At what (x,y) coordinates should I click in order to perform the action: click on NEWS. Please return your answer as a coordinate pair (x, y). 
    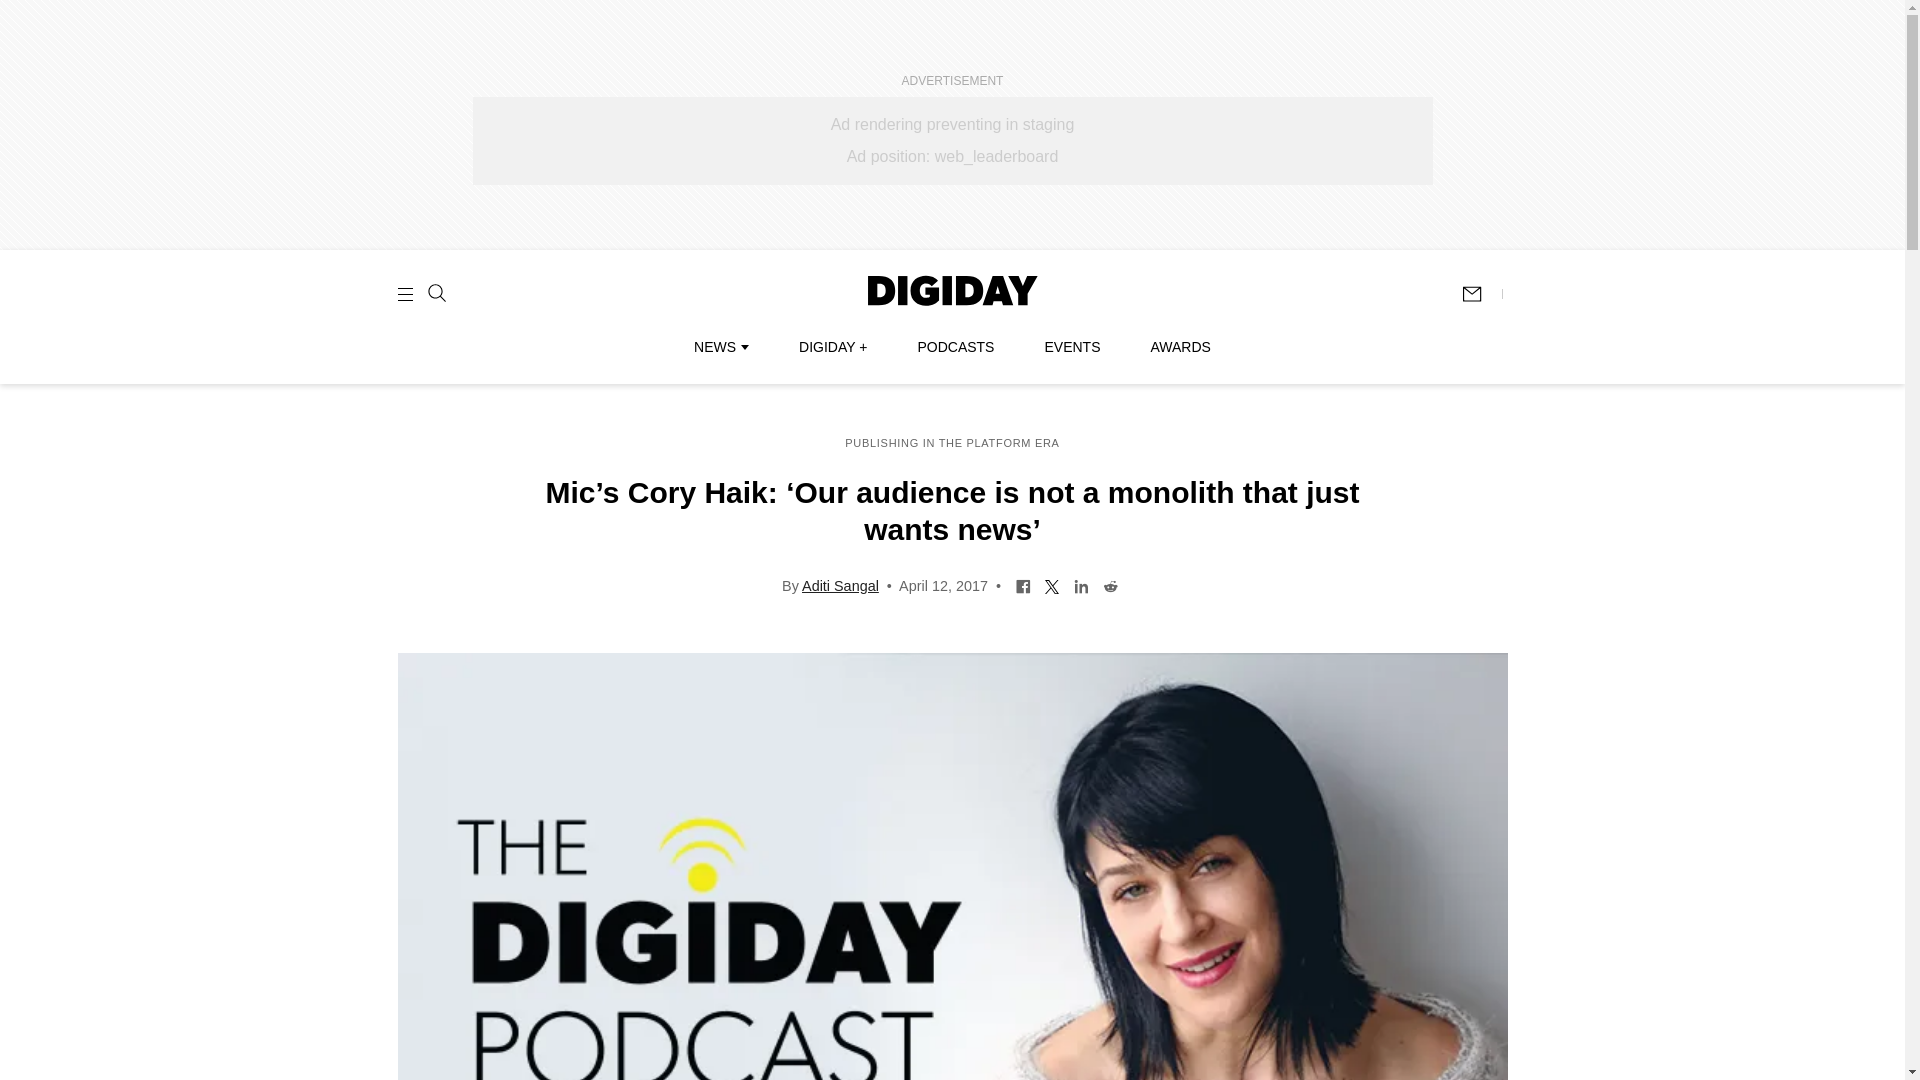
    Looking at the image, I should click on (720, 347).